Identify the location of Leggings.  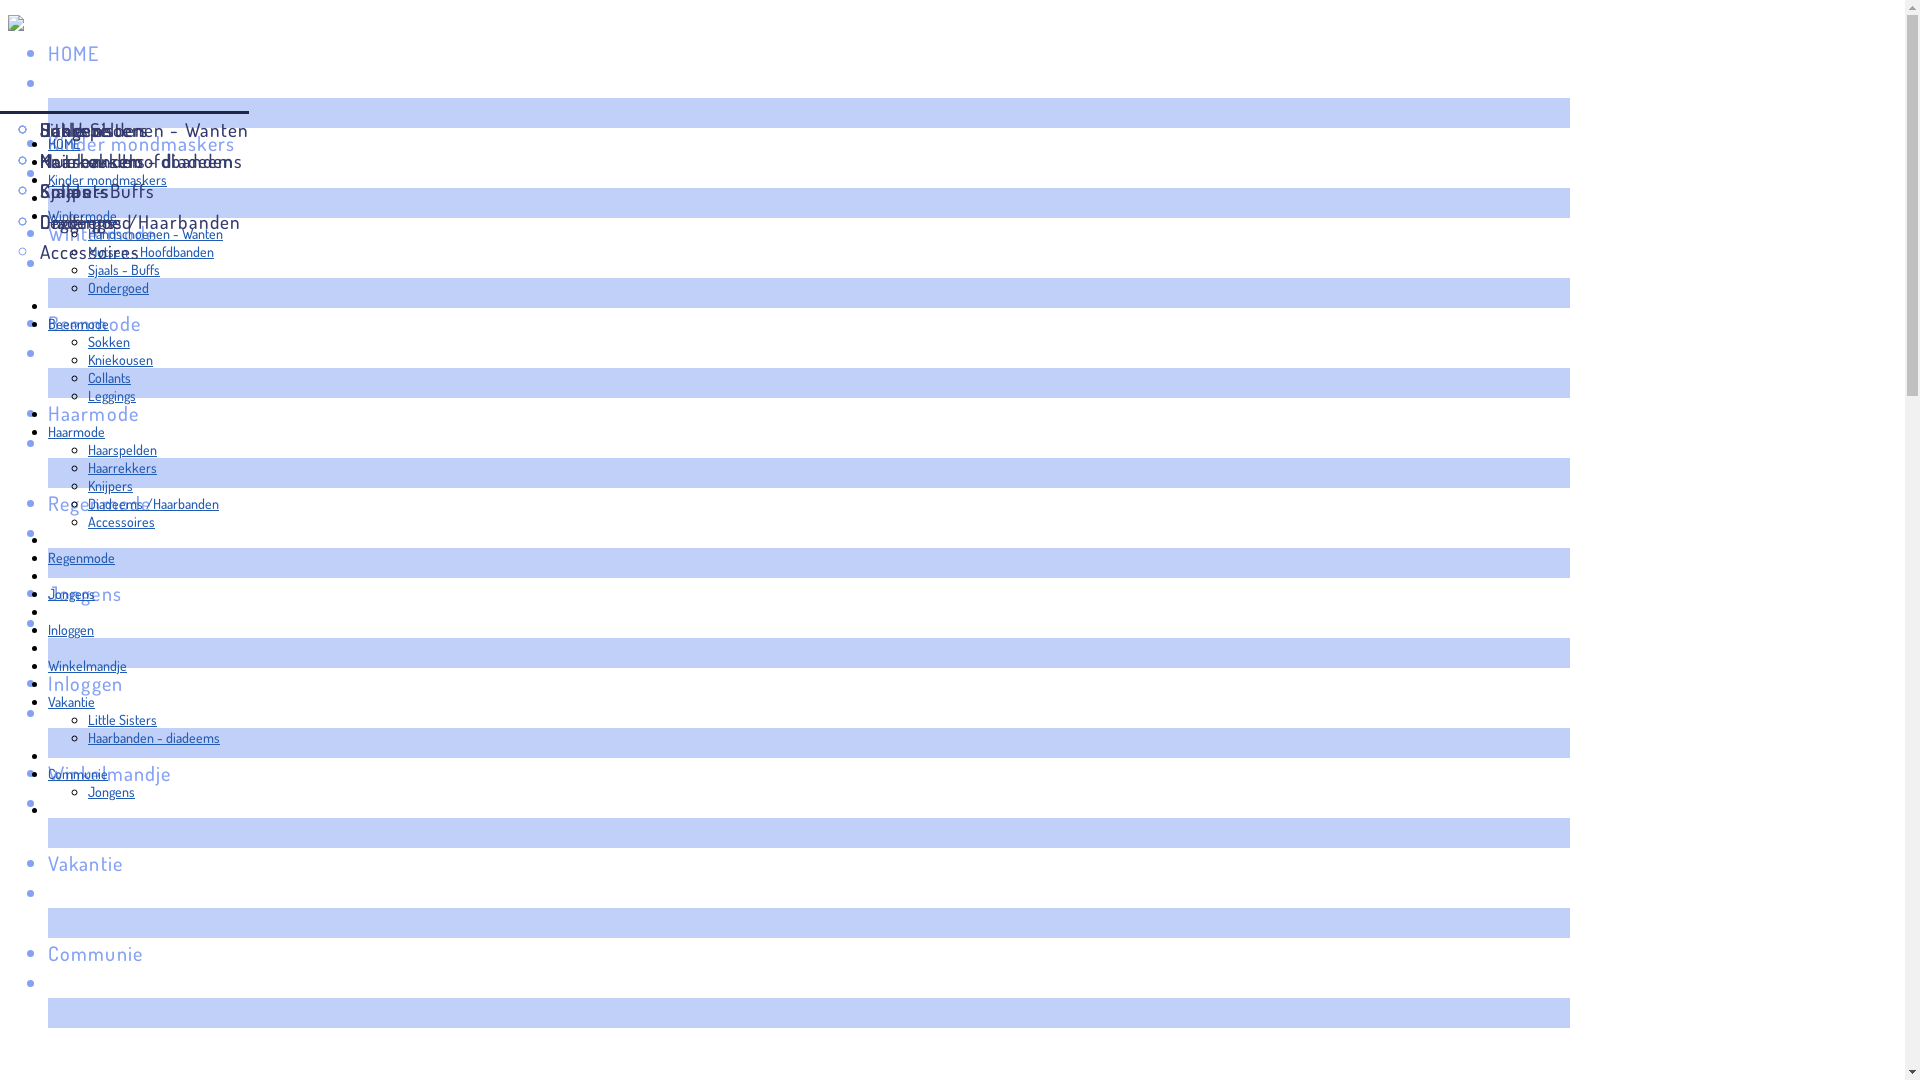
(112, 396).